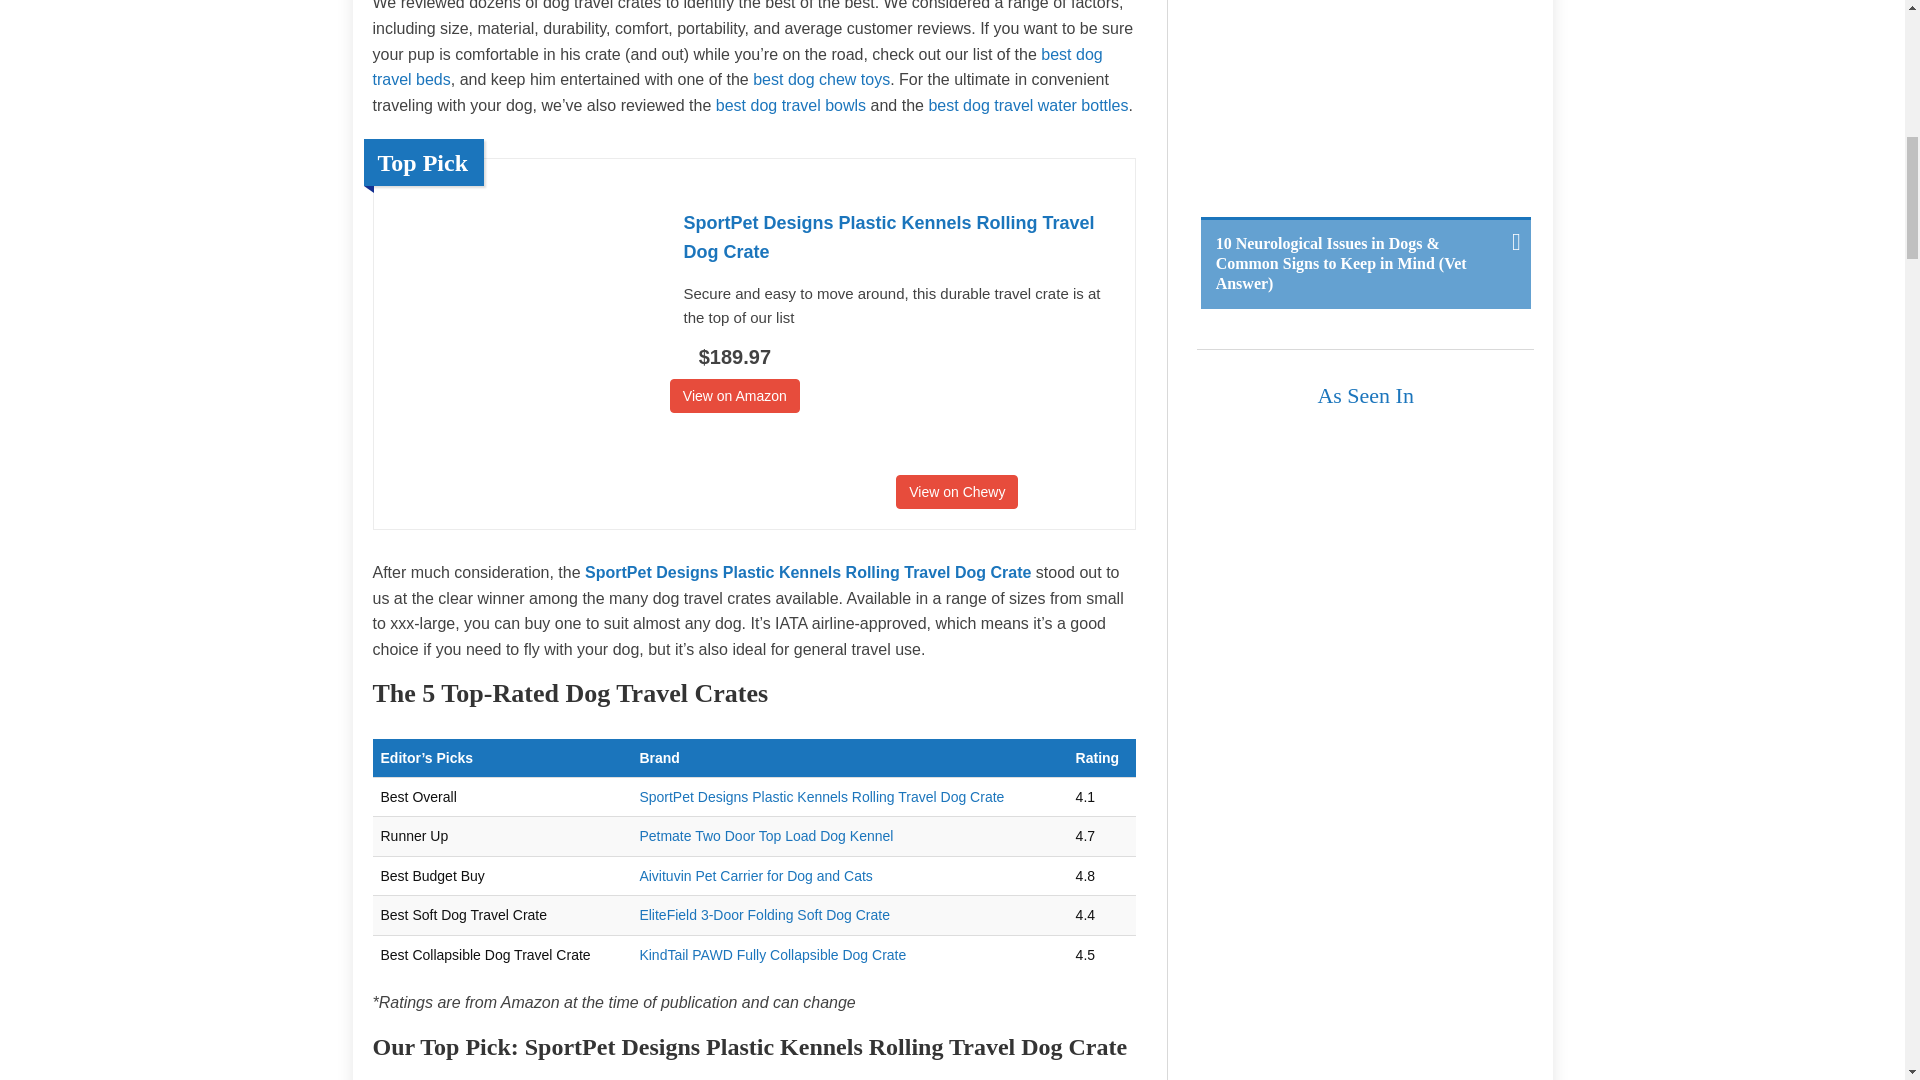 The image size is (1920, 1080). I want to click on SportPet Designs Plastic Kennels Rolling Travel Dog Crate, so click(808, 572).